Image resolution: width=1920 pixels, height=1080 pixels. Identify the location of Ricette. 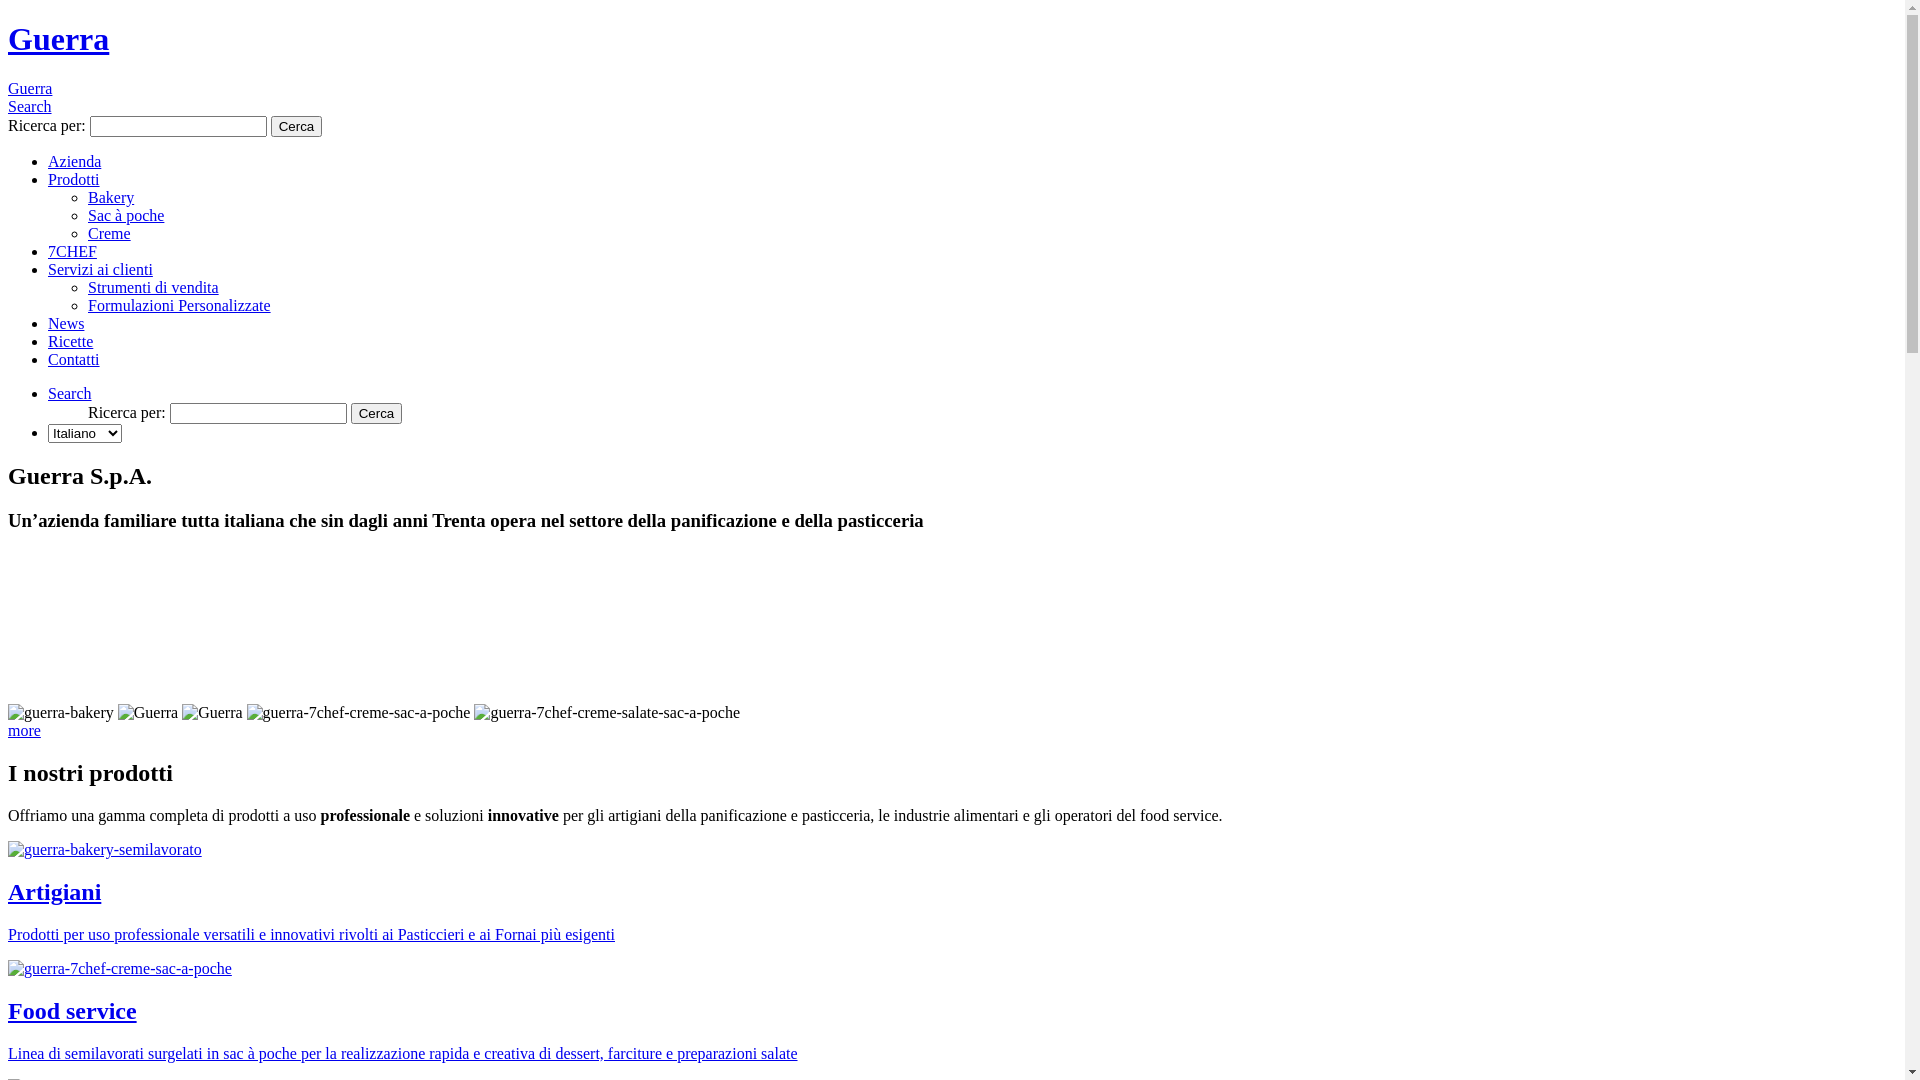
(70, 342).